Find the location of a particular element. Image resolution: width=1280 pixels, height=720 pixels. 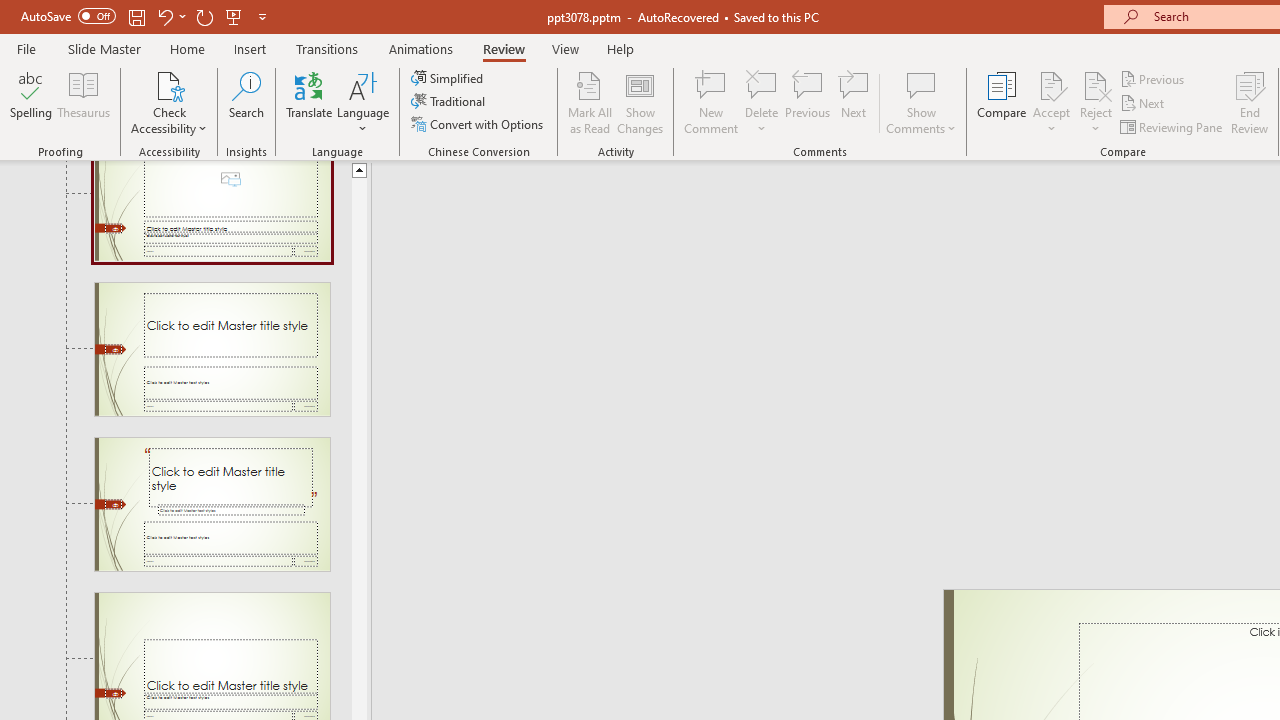

Thesaurus... is located at coordinates (84, 102).